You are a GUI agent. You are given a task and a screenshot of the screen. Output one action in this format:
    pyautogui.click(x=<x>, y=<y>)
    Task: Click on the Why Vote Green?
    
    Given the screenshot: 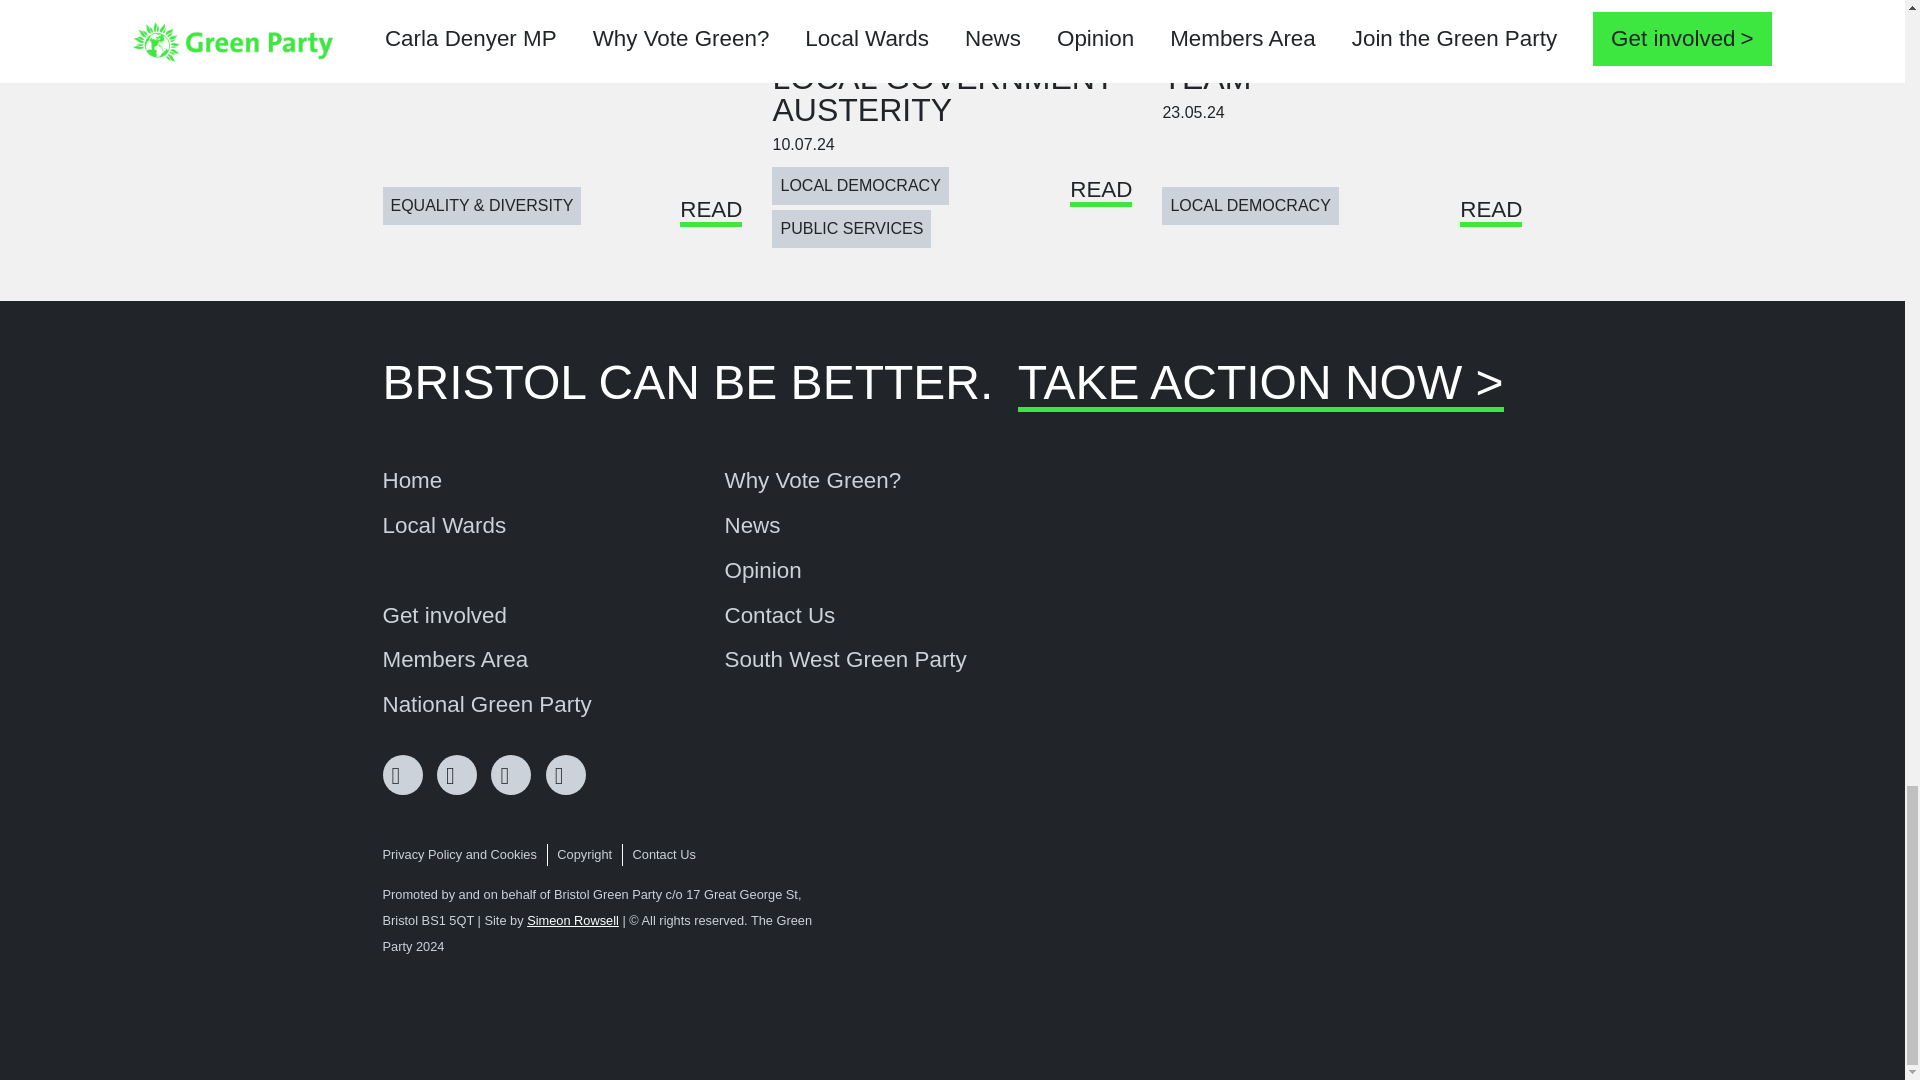 What is the action you would take?
    pyautogui.click(x=812, y=480)
    